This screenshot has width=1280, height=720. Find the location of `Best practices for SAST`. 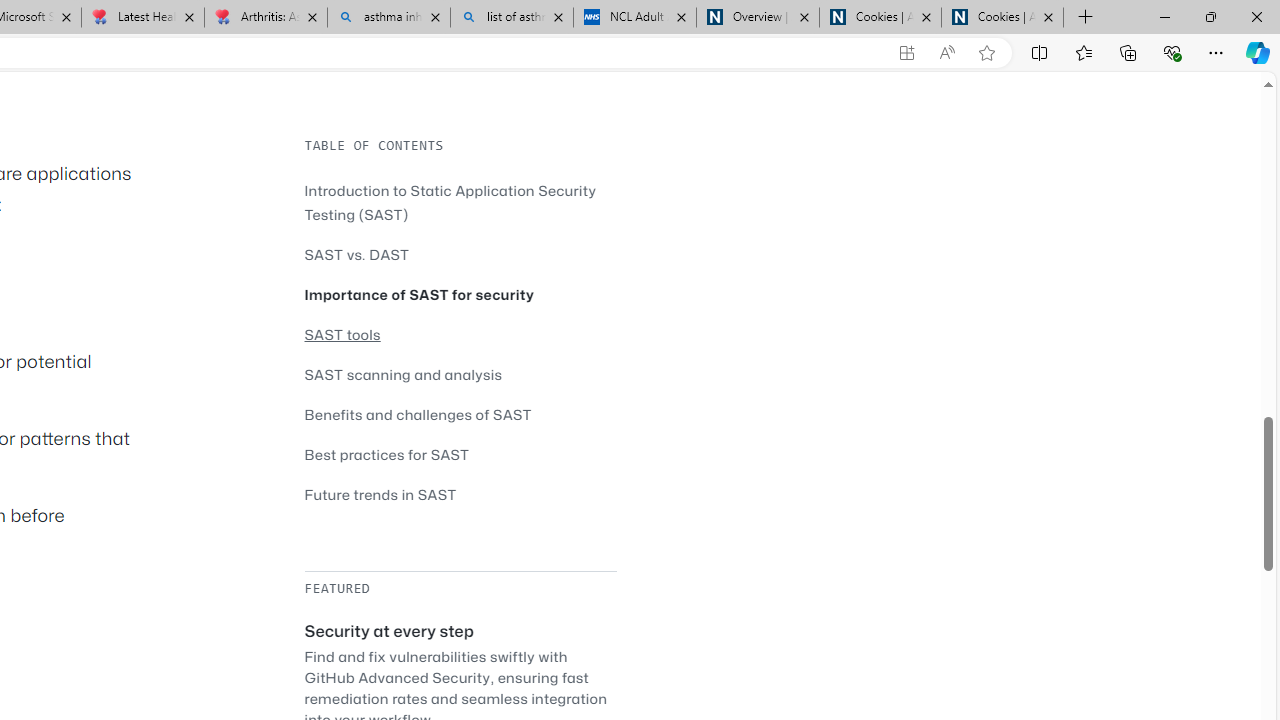

Best practices for SAST is located at coordinates (460, 454).